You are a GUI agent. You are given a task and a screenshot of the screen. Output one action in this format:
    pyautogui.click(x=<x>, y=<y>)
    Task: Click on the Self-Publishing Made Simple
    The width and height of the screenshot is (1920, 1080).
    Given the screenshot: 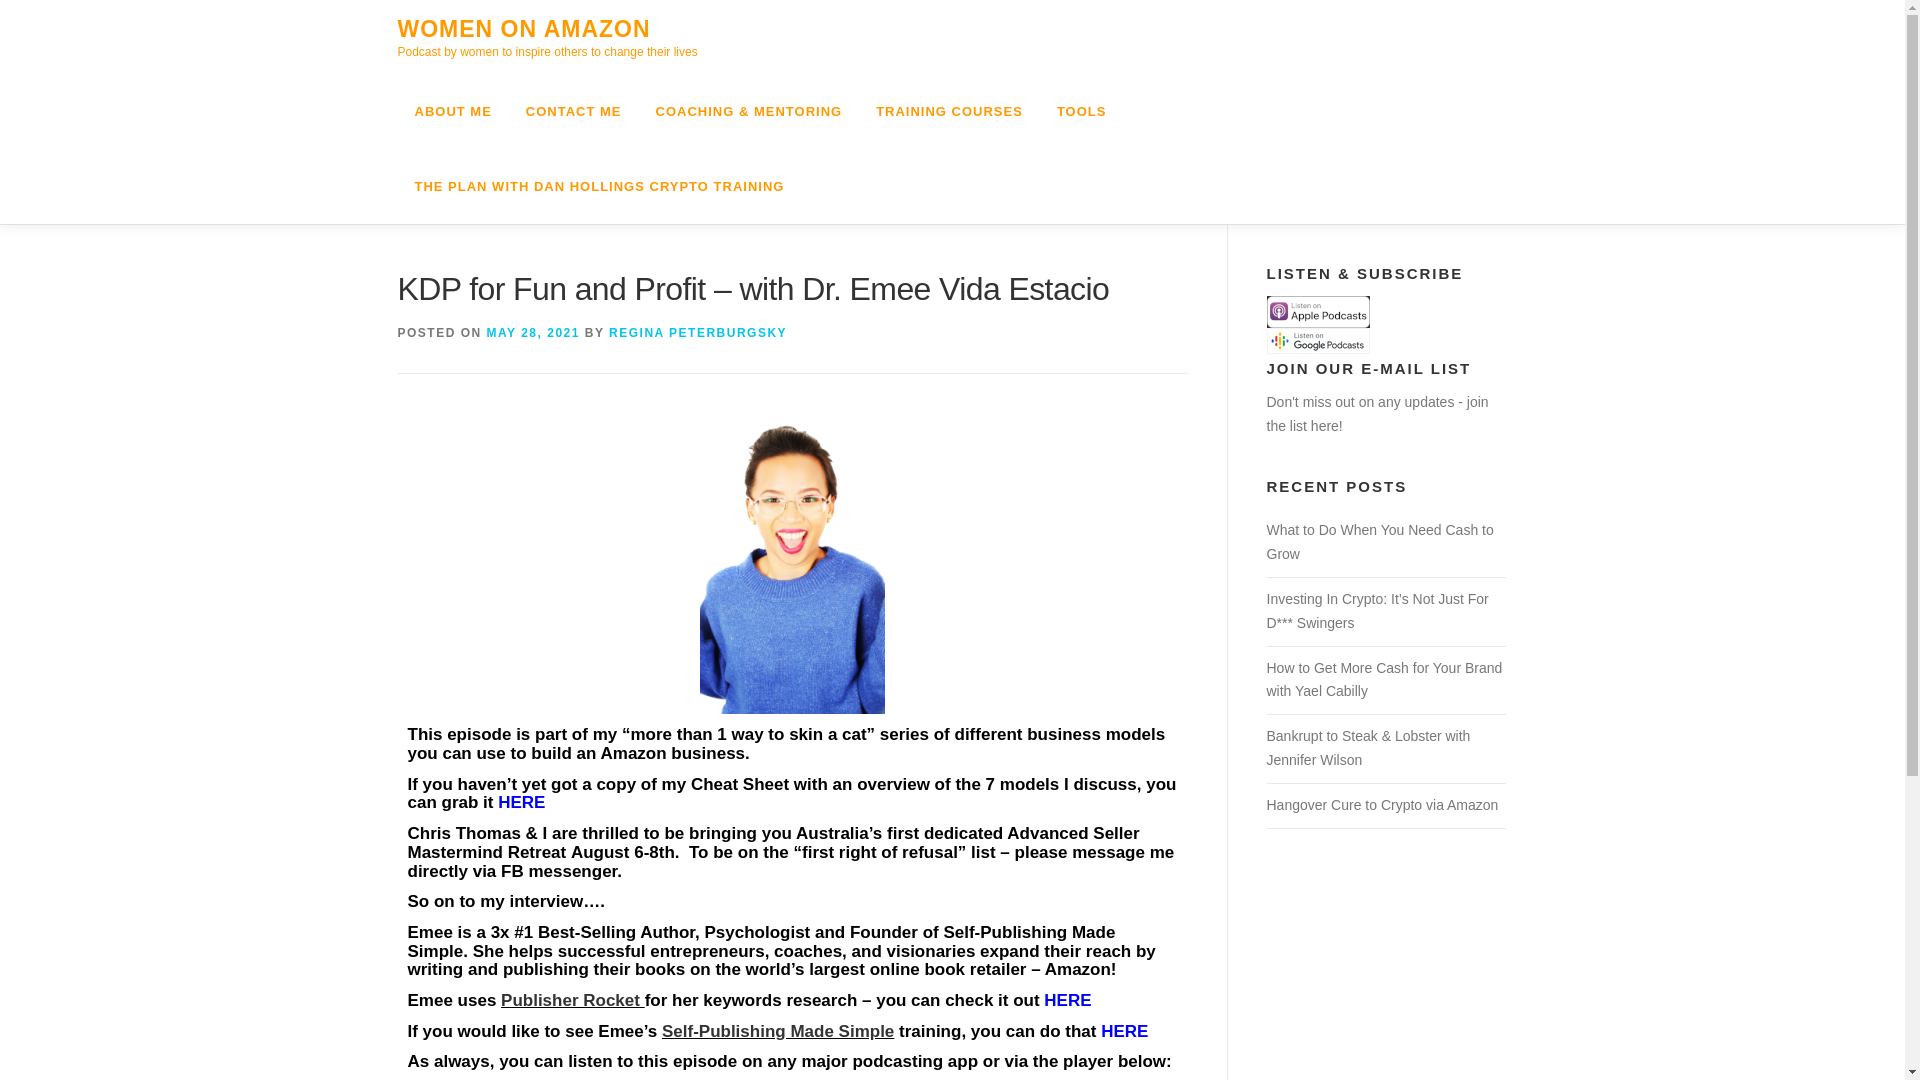 What is the action you would take?
    pyautogui.click(x=778, y=1031)
    